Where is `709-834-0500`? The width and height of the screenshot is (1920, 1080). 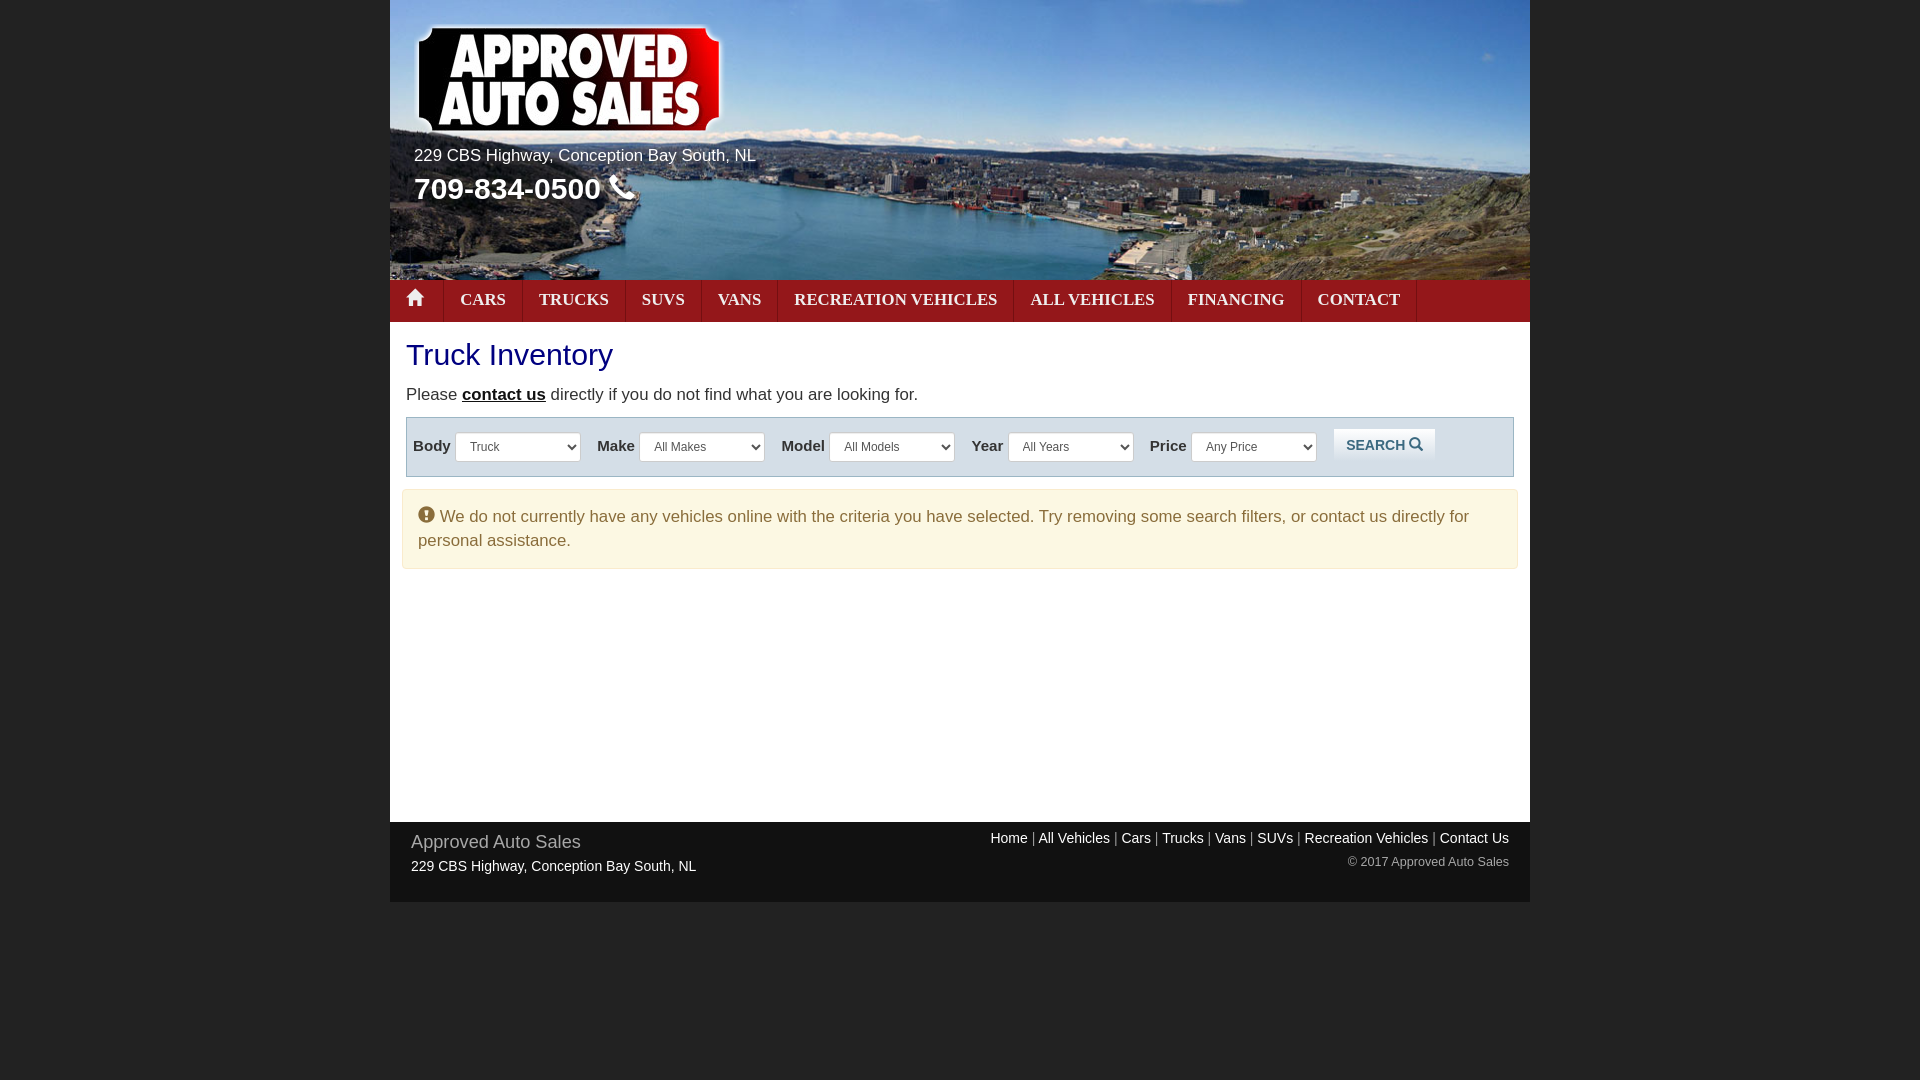
709-834-0500 is located at coordinates (524, 188).